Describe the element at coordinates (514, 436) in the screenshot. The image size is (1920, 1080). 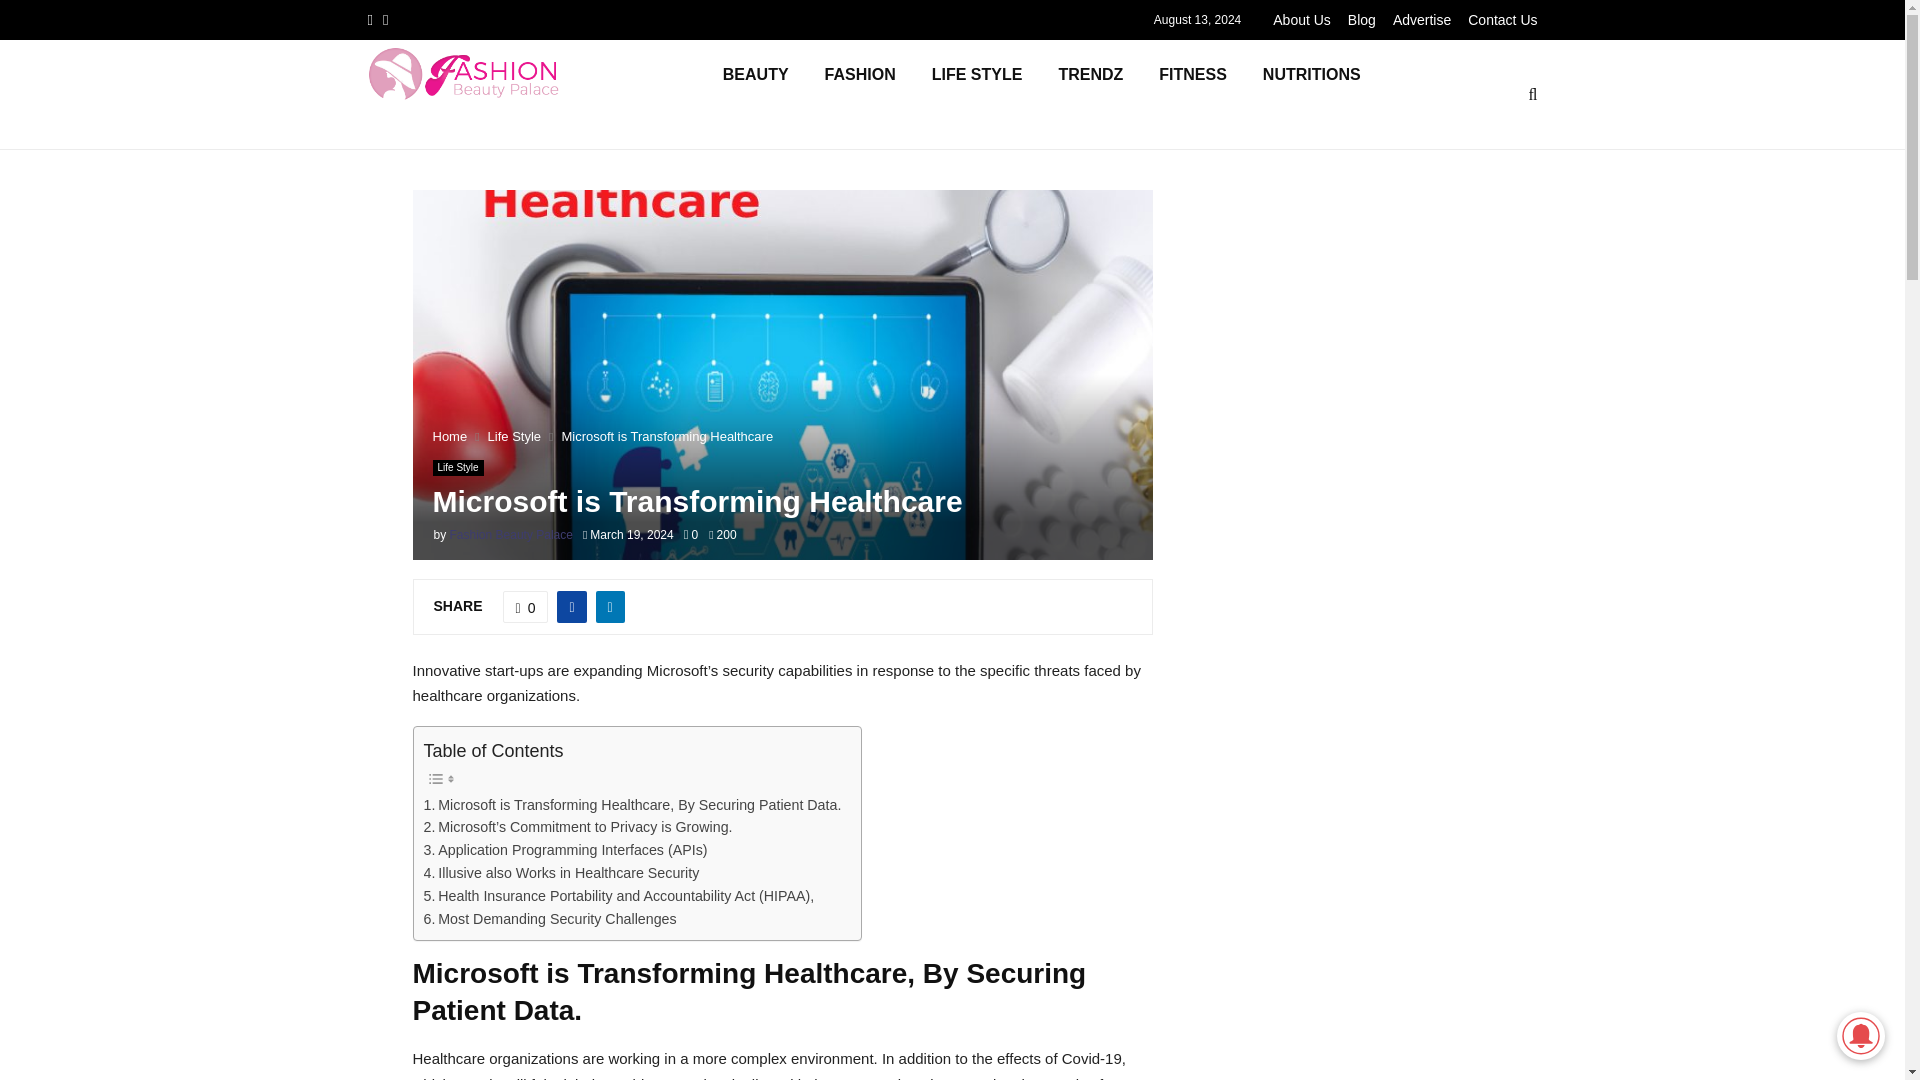
I see `Life Style` at that location.